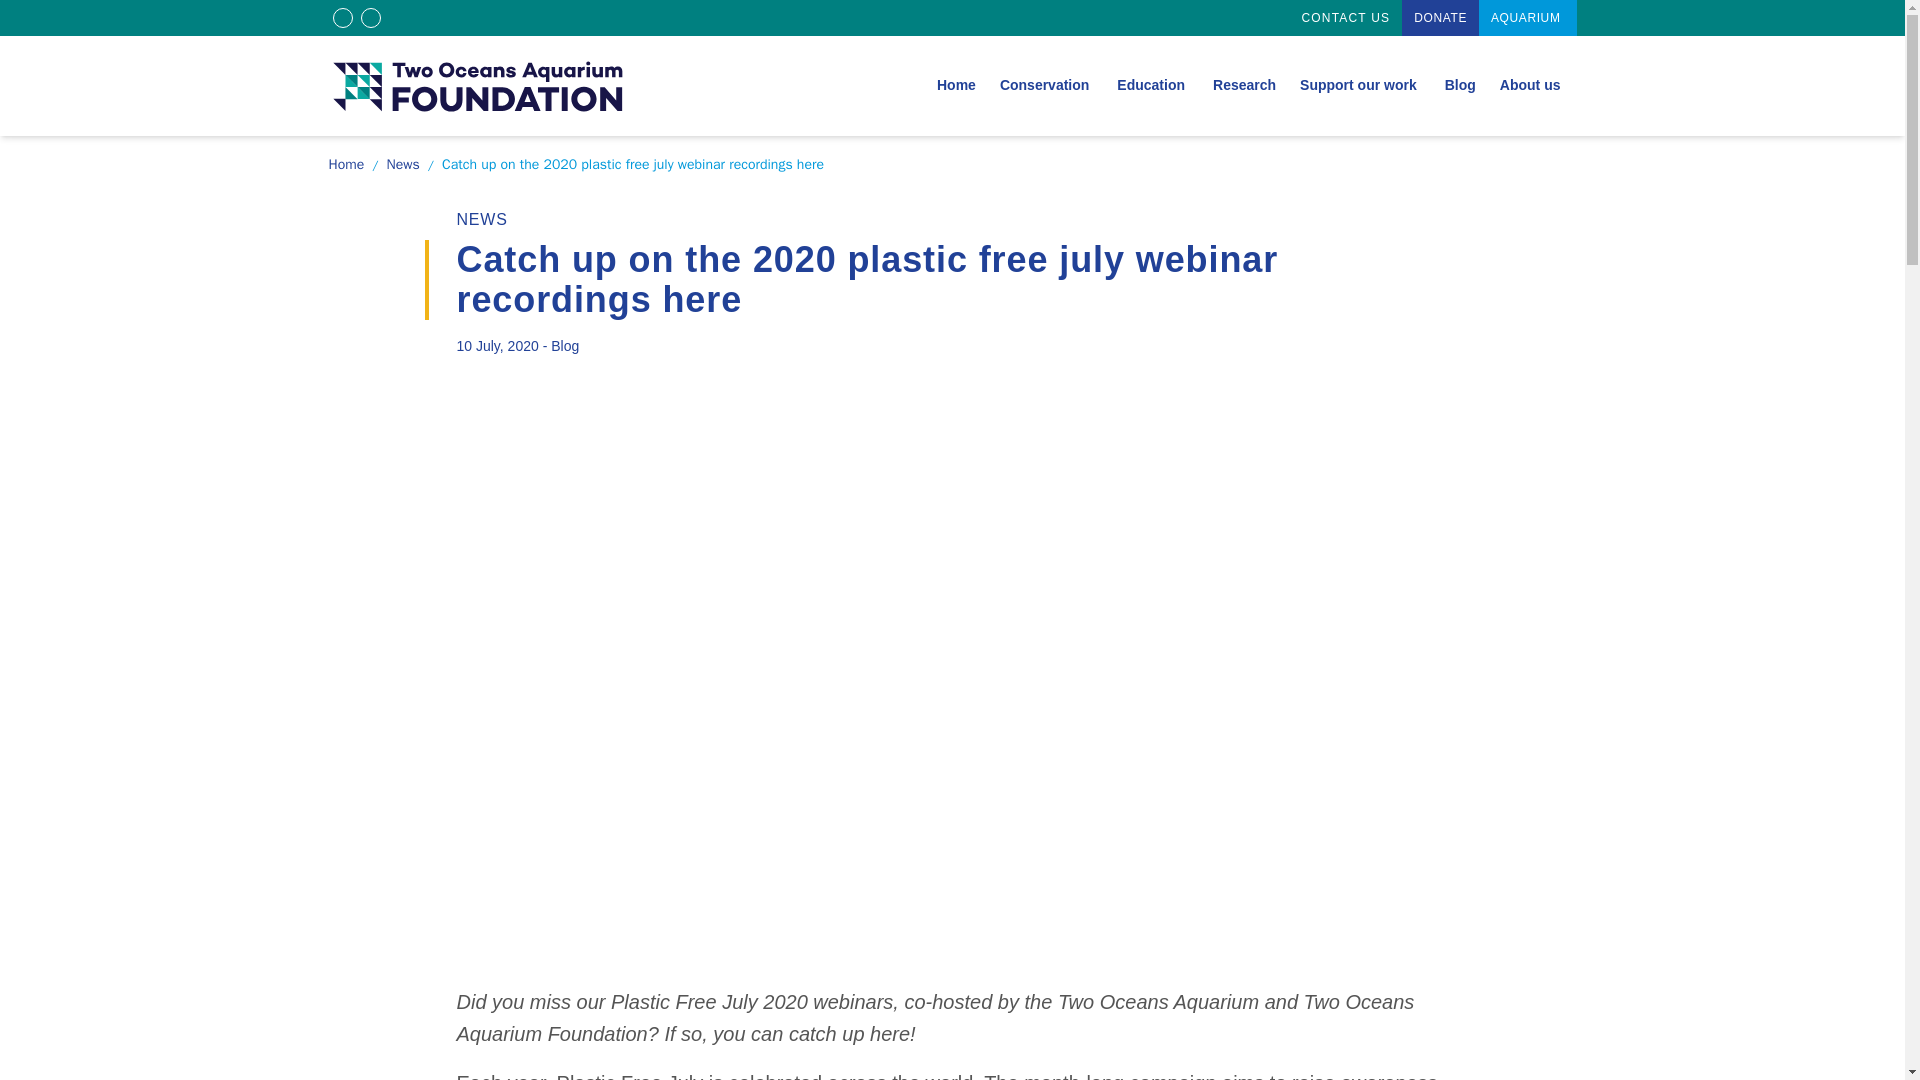 This screenshot has width=1920, height=1080. Describe the element at coordinates (1532, 84) in the screenshot. I see `Go to home page` at that location.